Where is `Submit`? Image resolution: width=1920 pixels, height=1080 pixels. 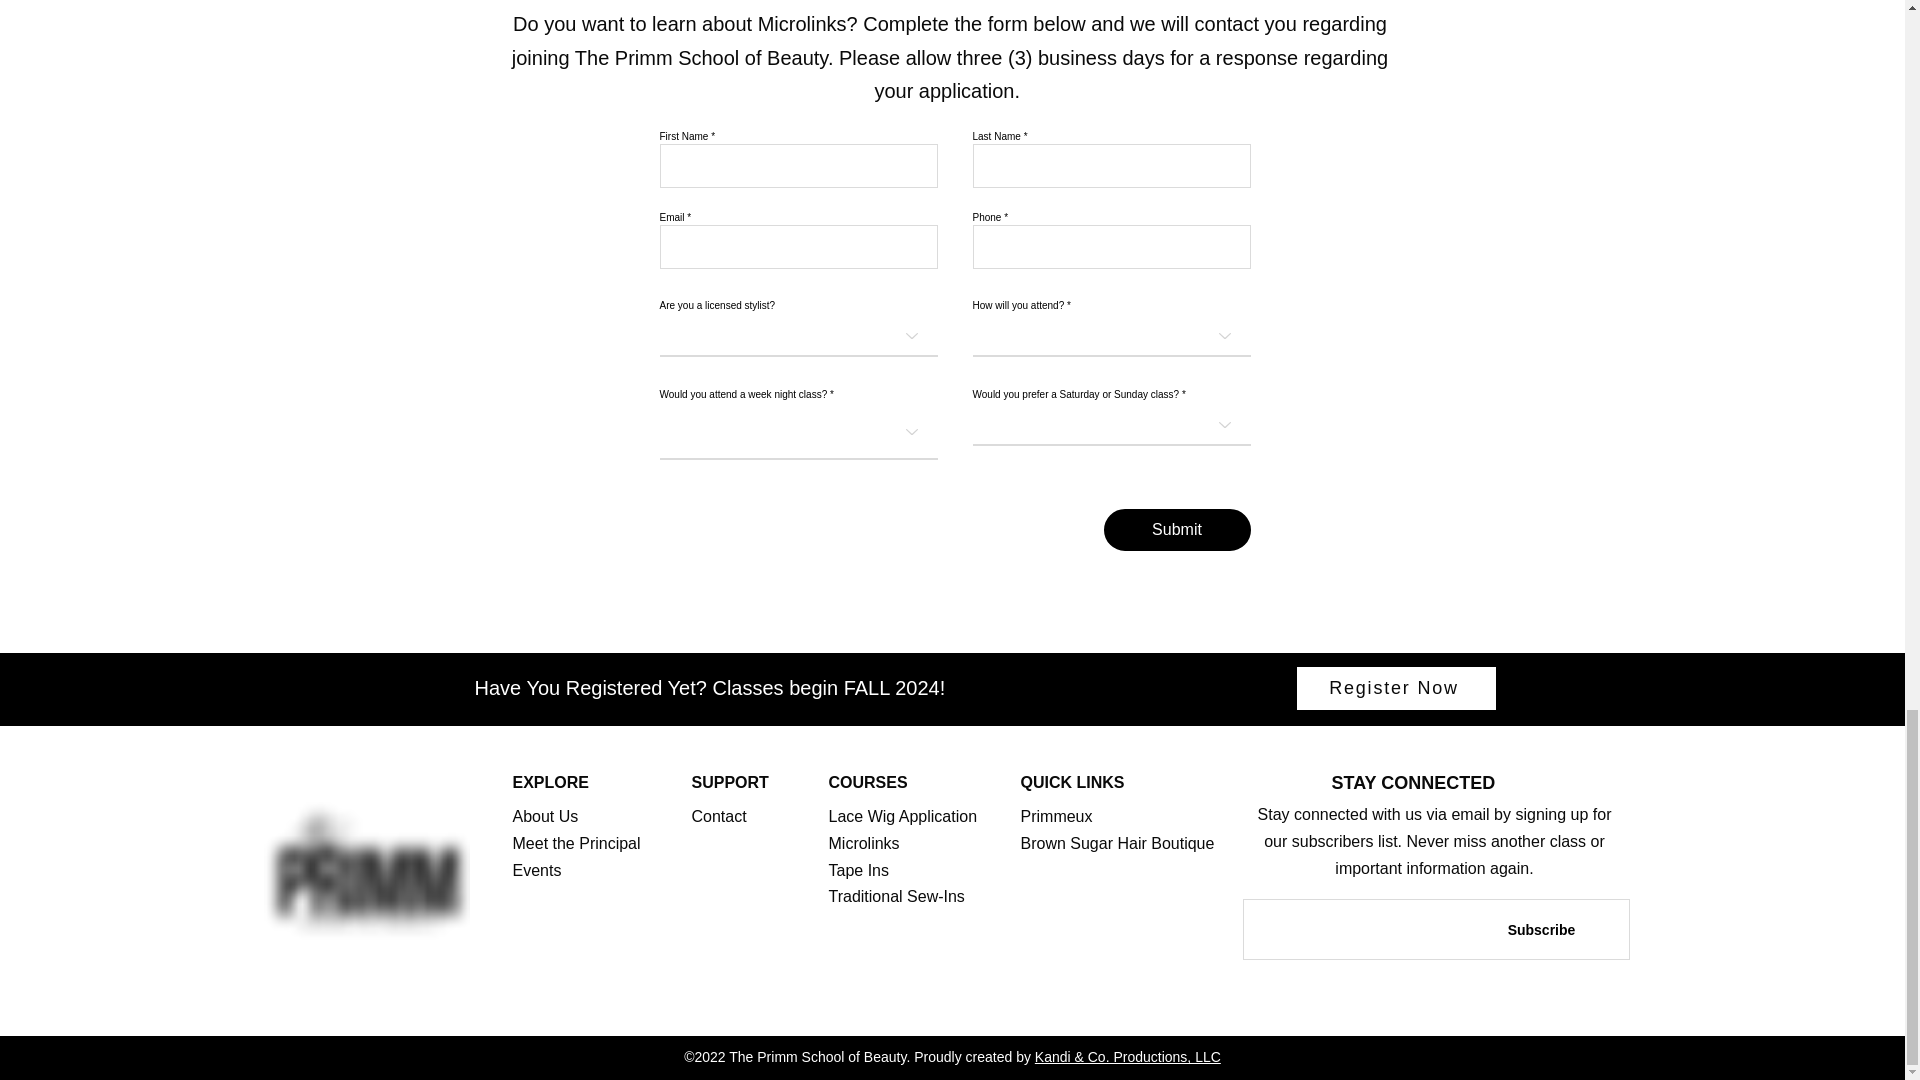
Submit is located at coordinates (1178, 529).